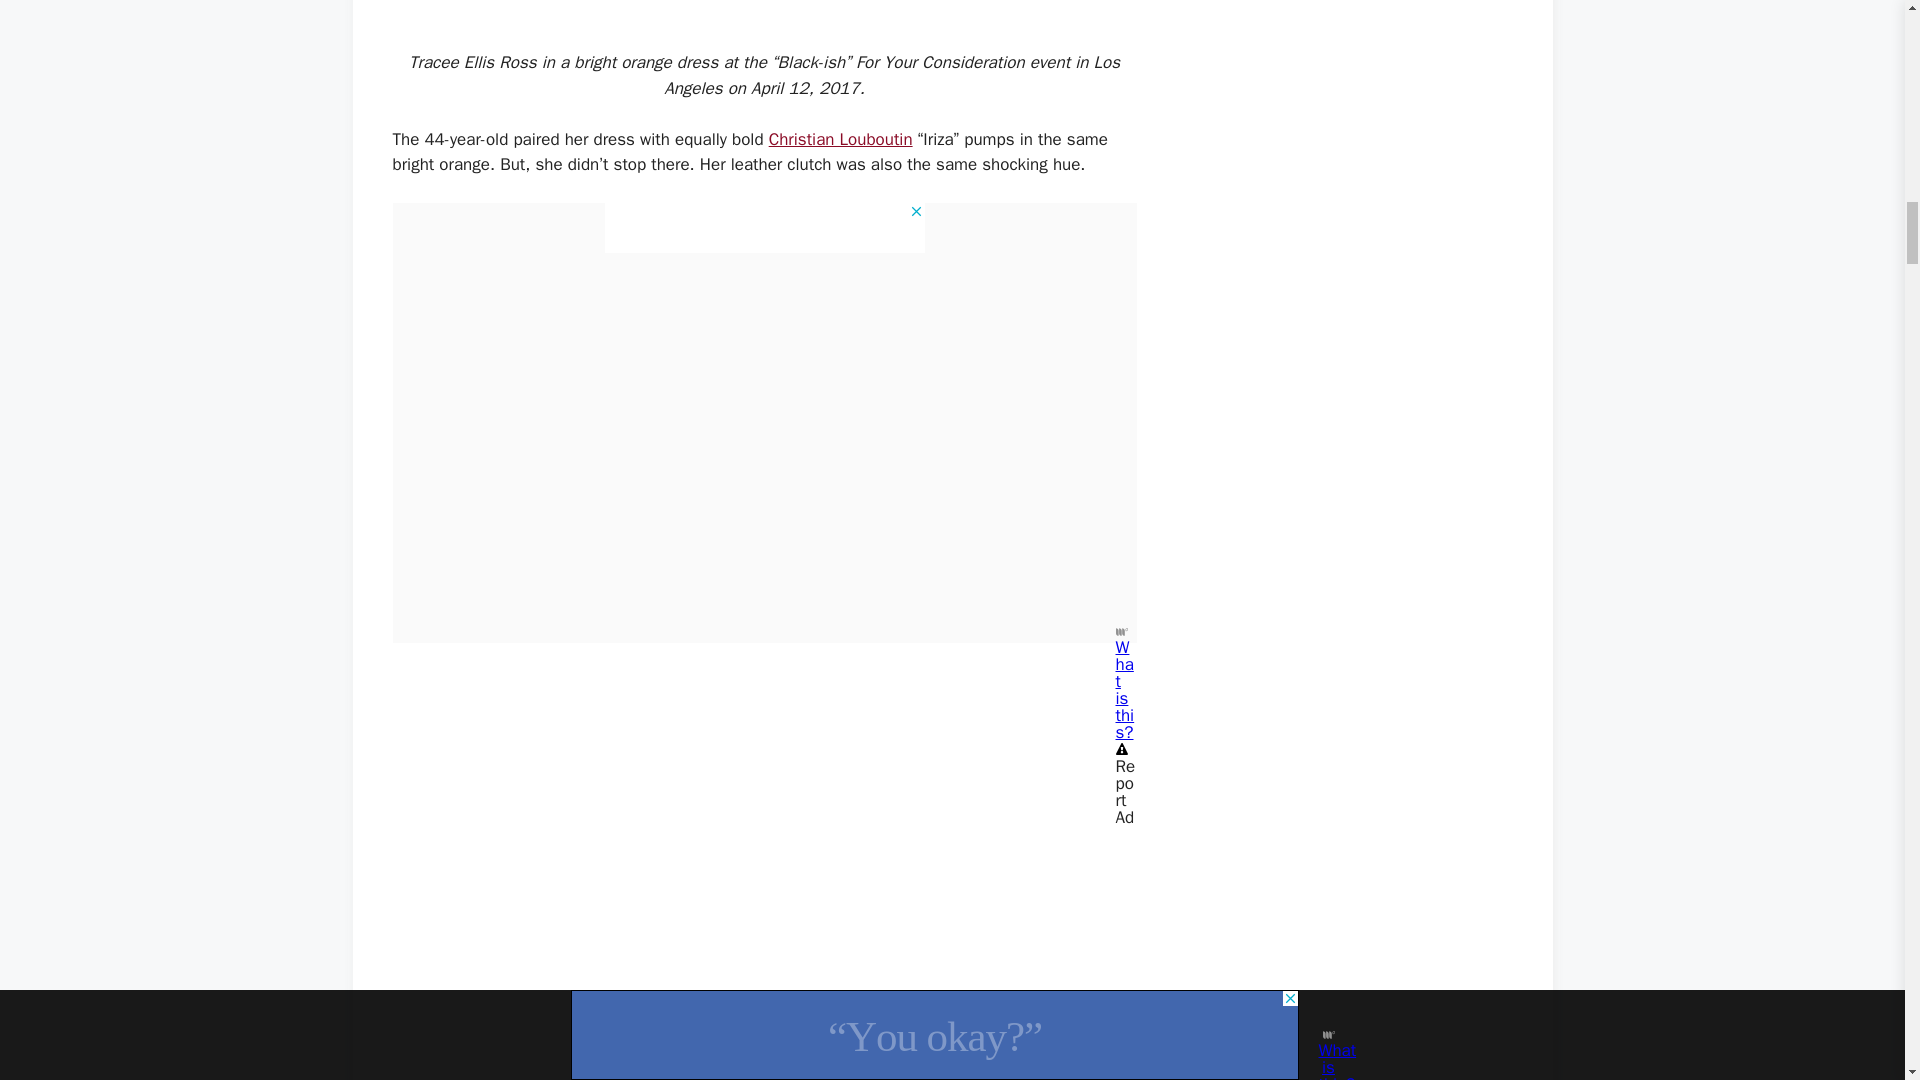 This screenshot has height=1080, width=1920. I want to click on 3rd party ad content, so click(764, 228).